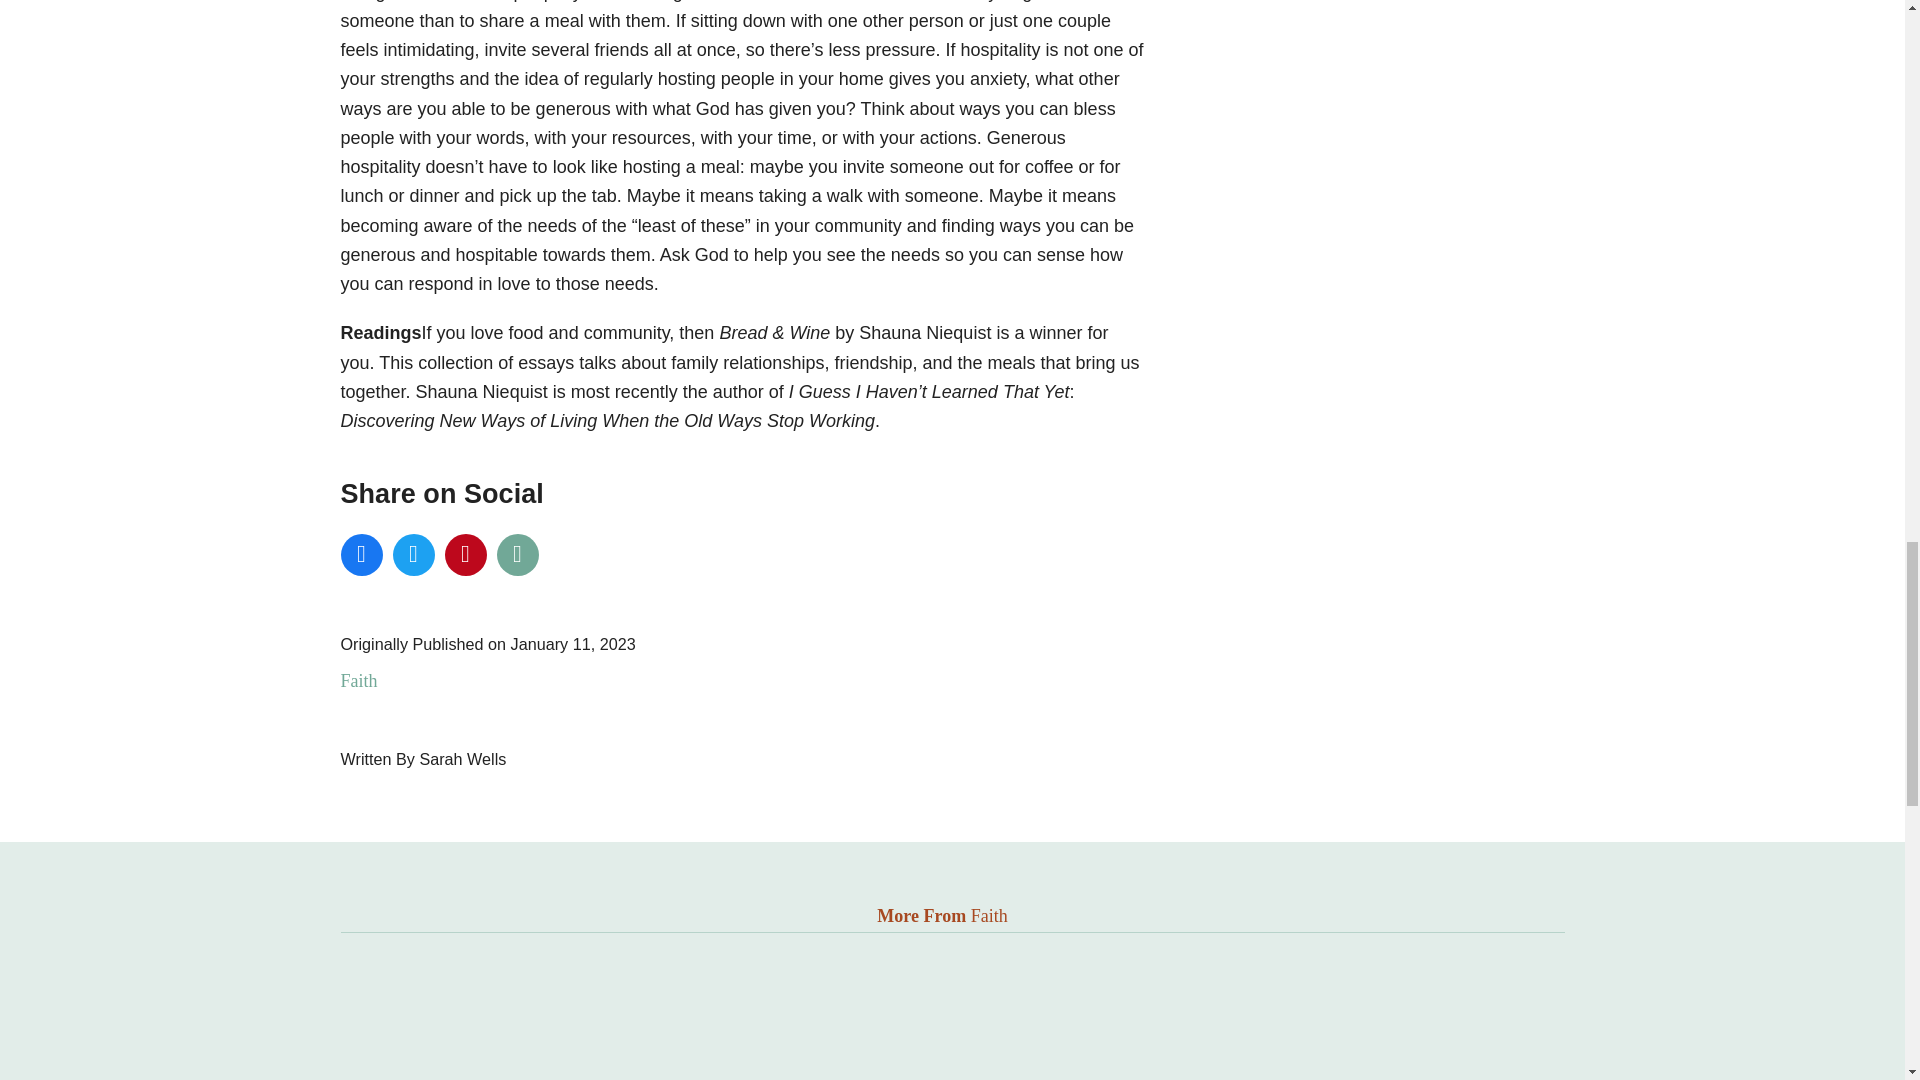  I want to click on Share via Email, so click(516, 554).